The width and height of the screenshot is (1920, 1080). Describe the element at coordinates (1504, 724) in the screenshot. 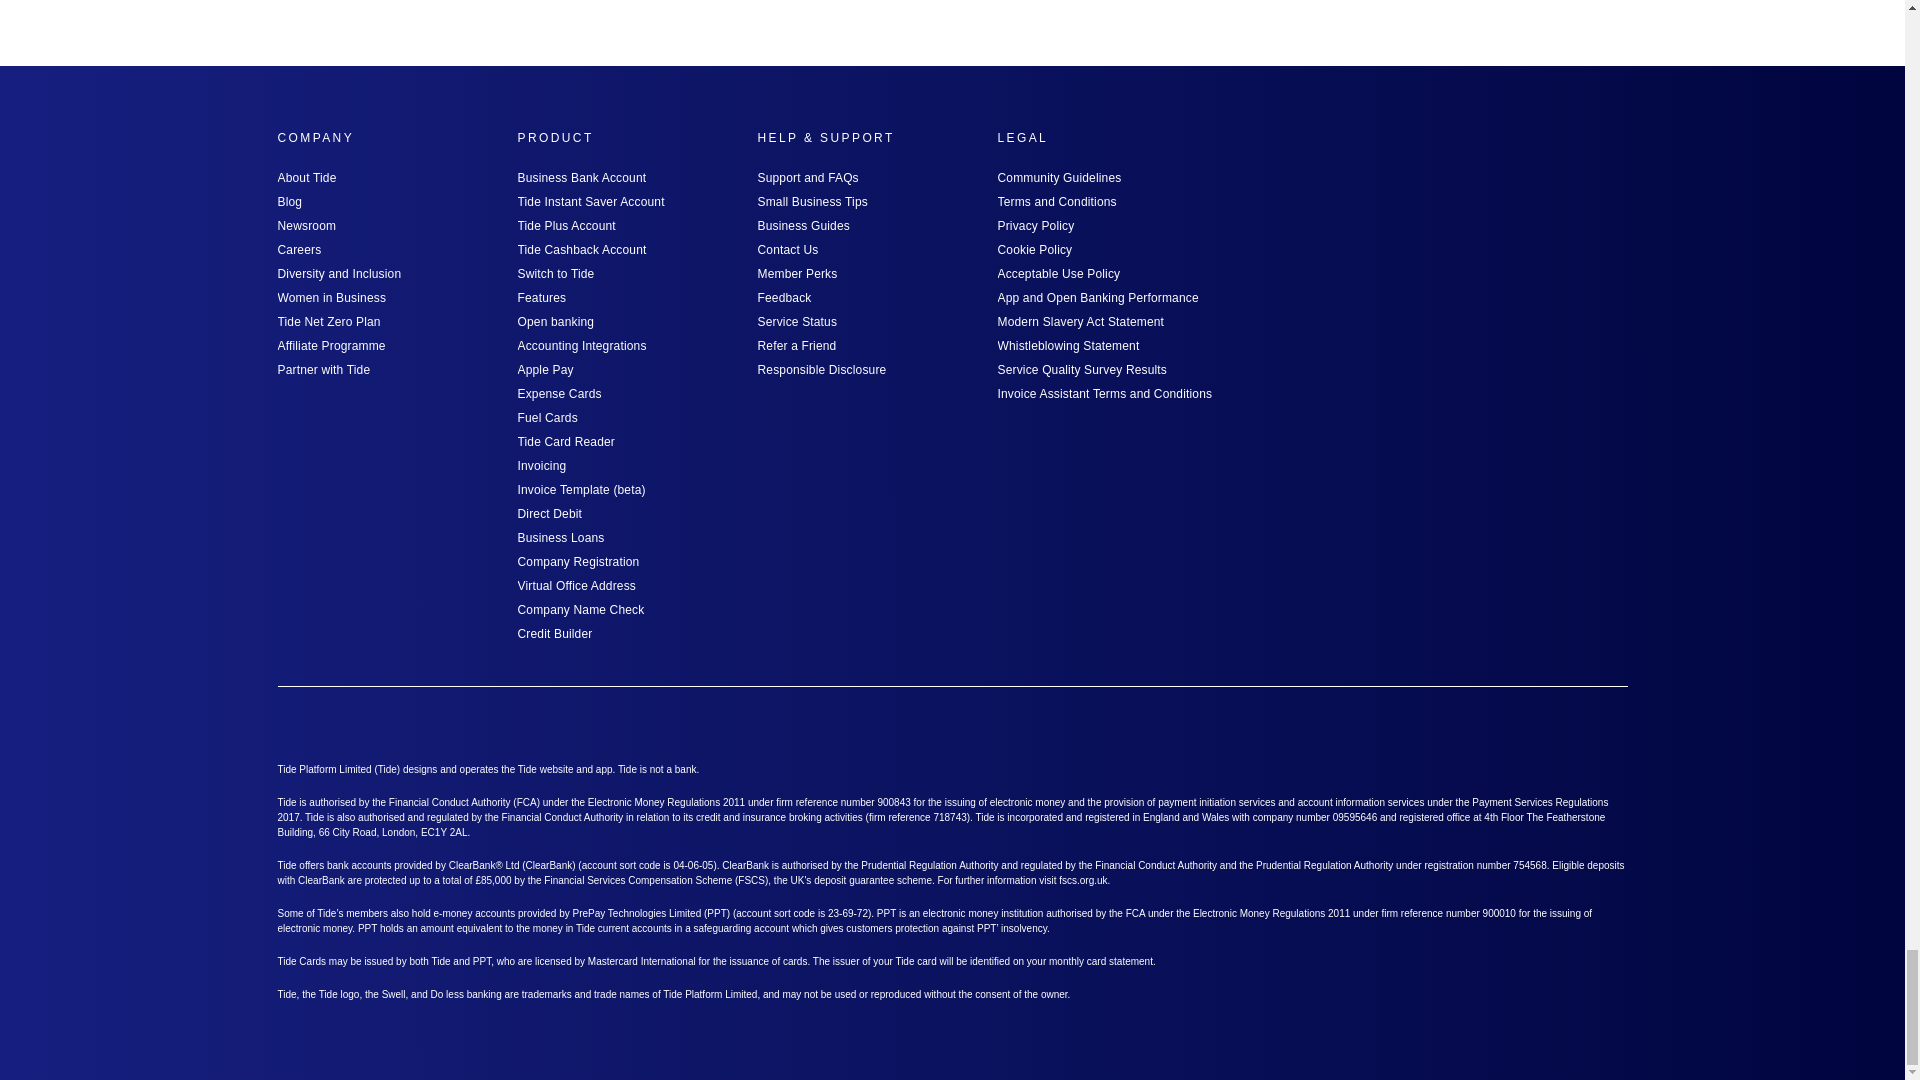

I see `Follow Tide on Facebook` at that location.